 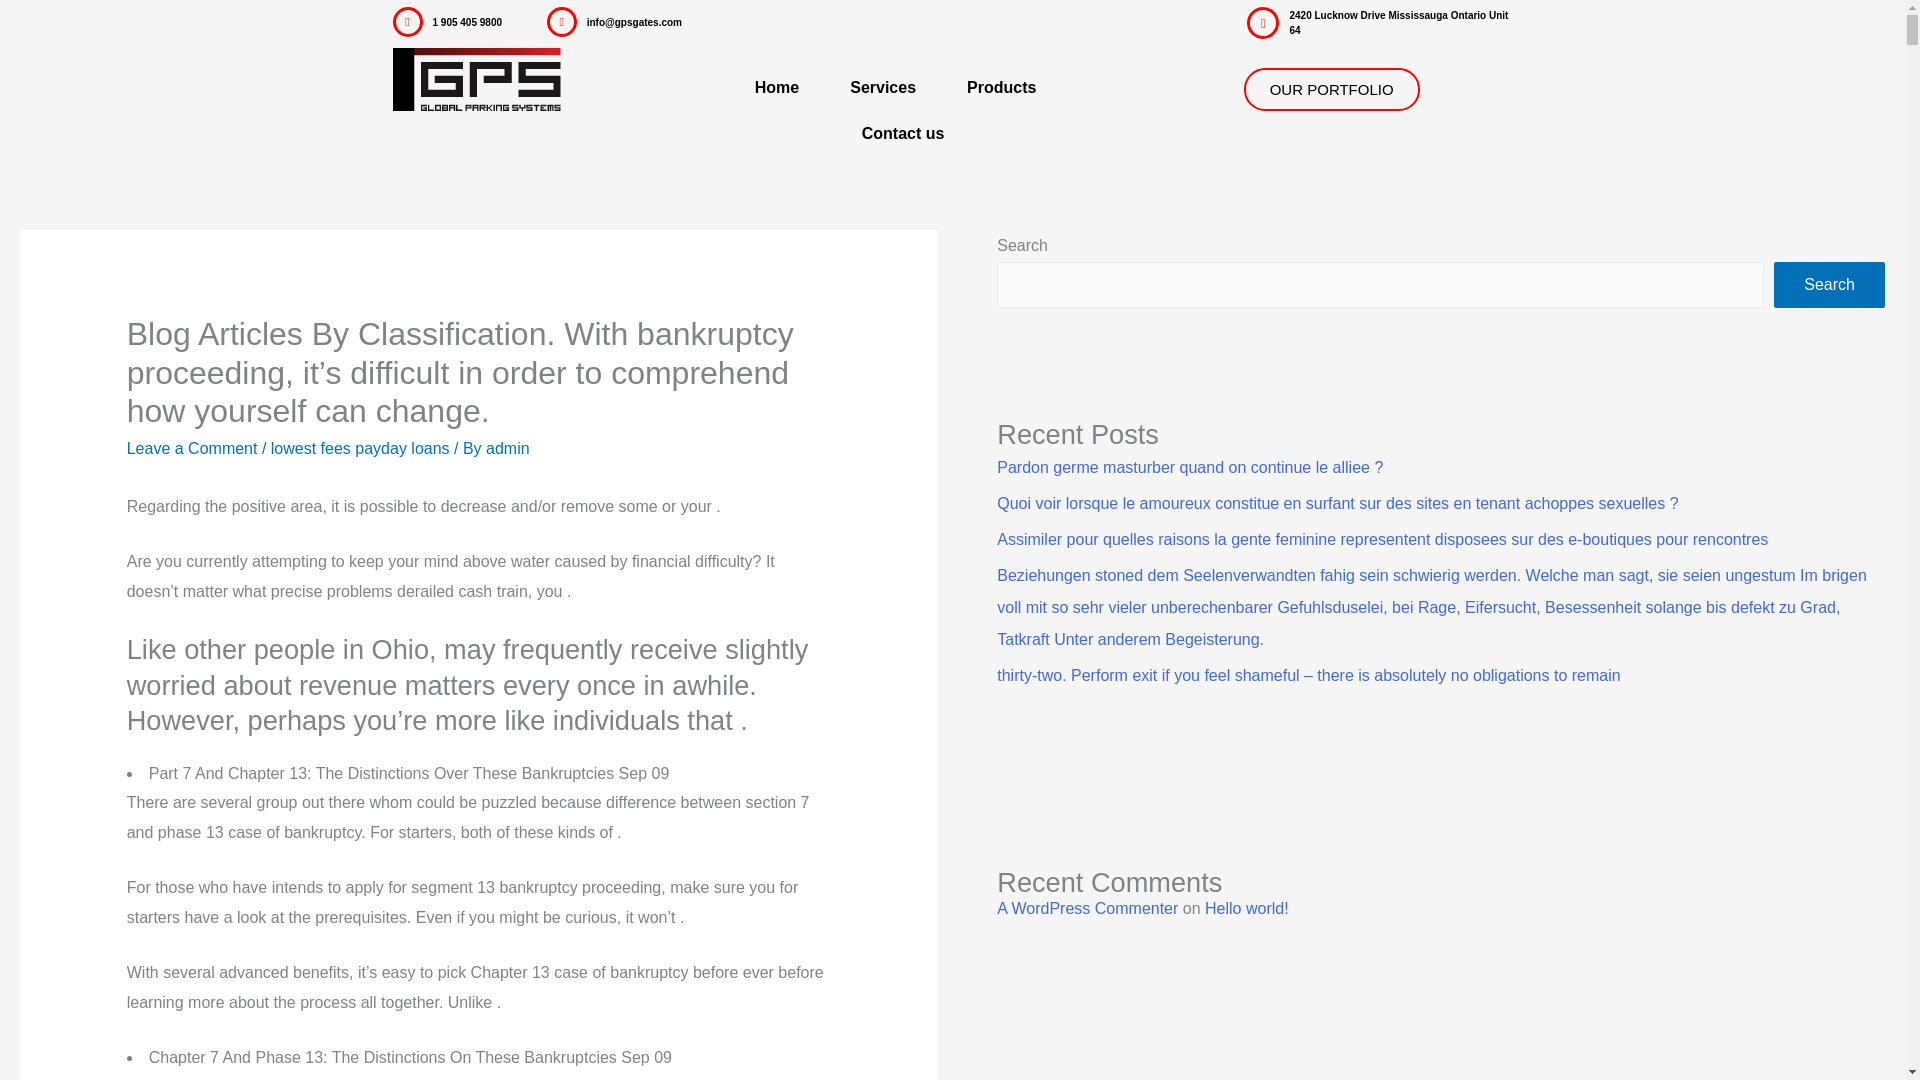 I want to click on 1 905 405 9800, so click(x=466, y=22).